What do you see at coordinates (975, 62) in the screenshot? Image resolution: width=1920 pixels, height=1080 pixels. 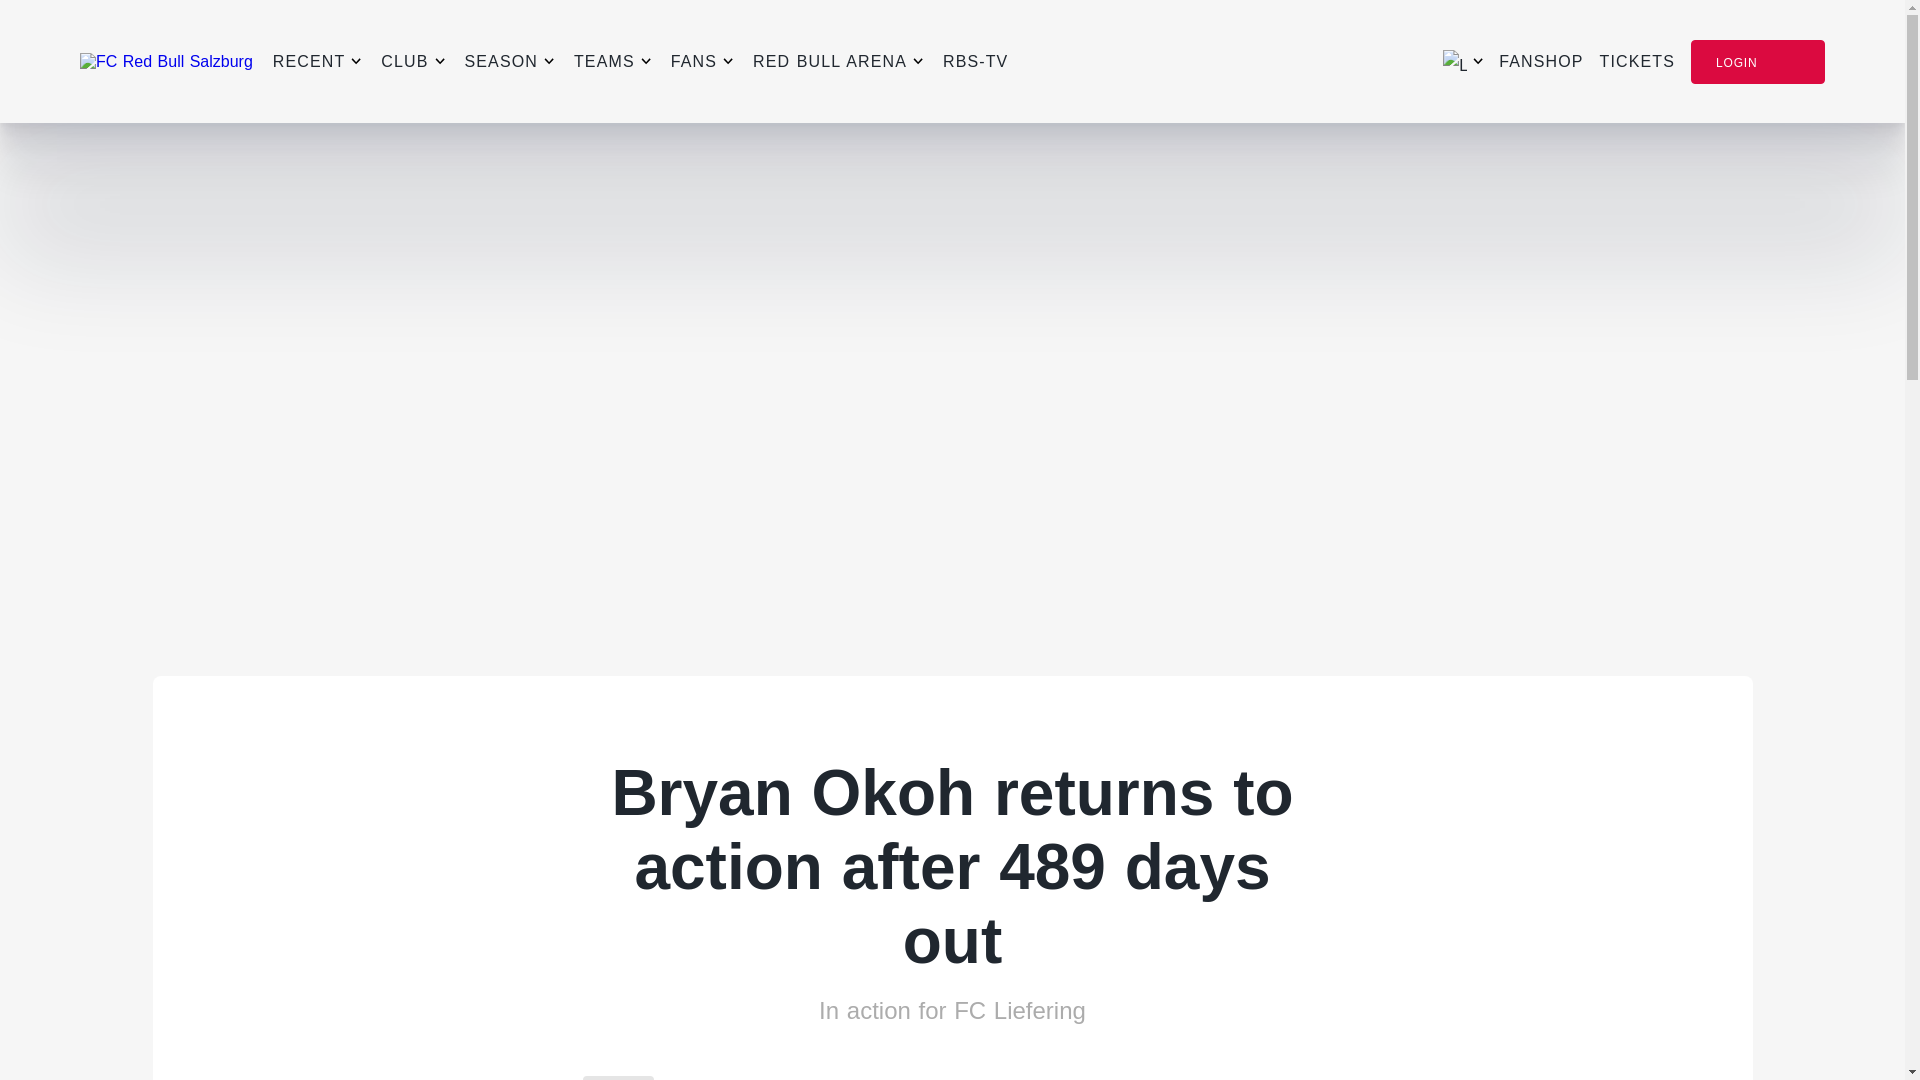 I see `RBS-TV` at bounding box center [975, 62].